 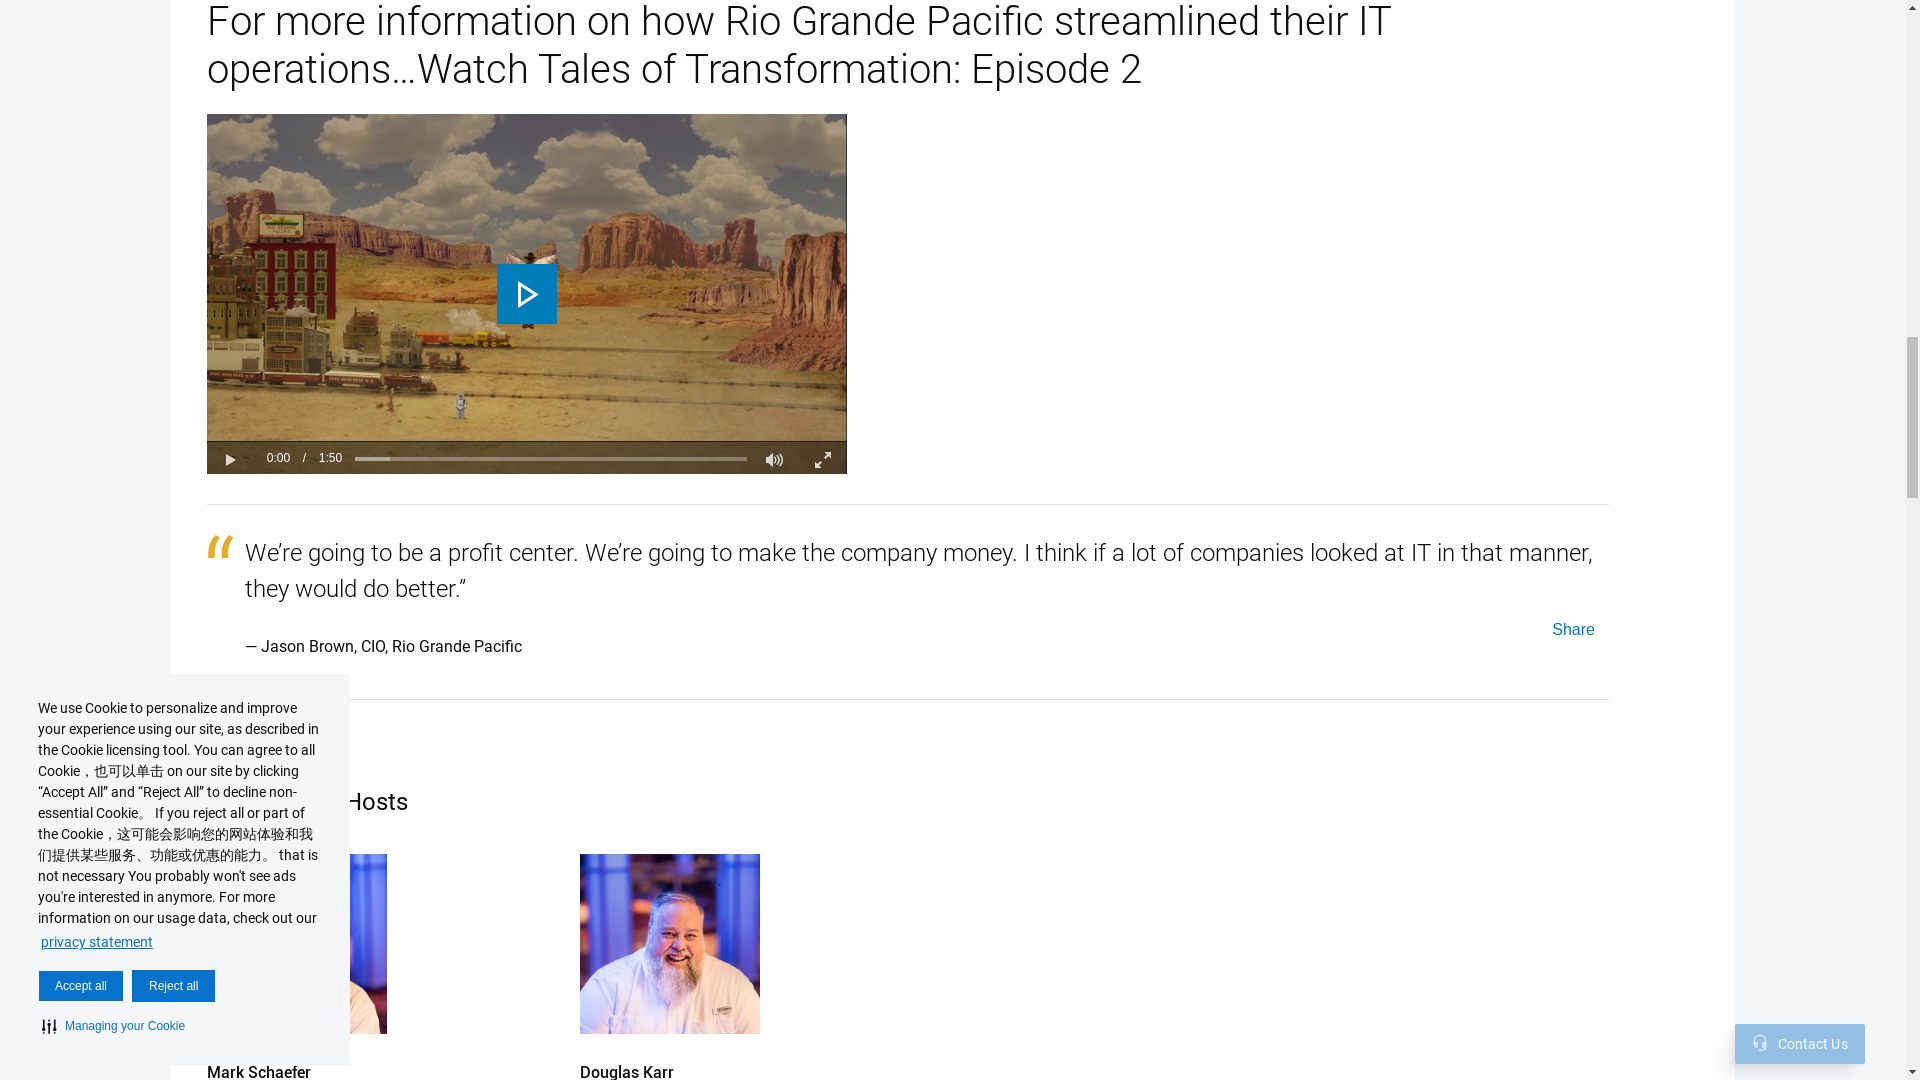 What do you see at coordinates (229, 458) in the screenshot?
I see `Play` at bounding box center [229, 458].